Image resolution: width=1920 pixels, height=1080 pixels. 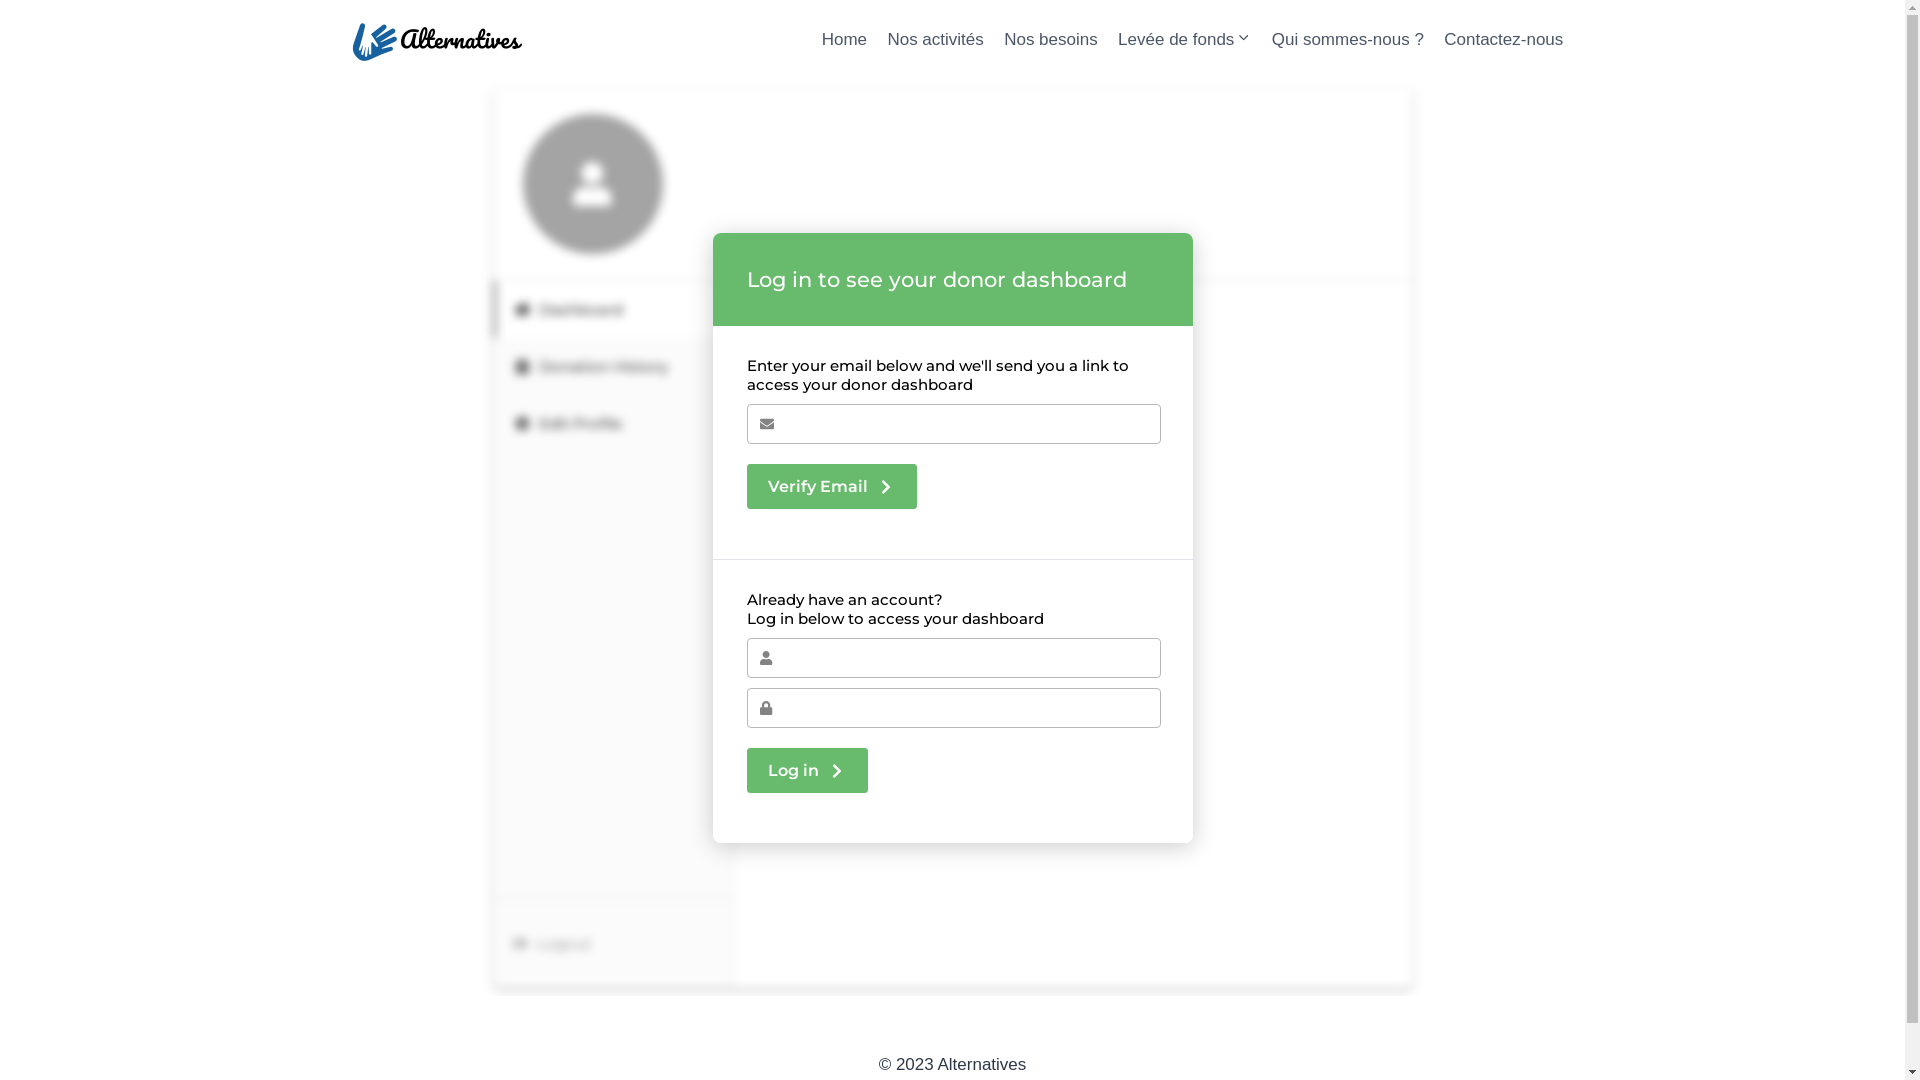 What do you see at coordinates (844, 40) in the screenshot?
I see `Home` at bounding box center [844, 40].